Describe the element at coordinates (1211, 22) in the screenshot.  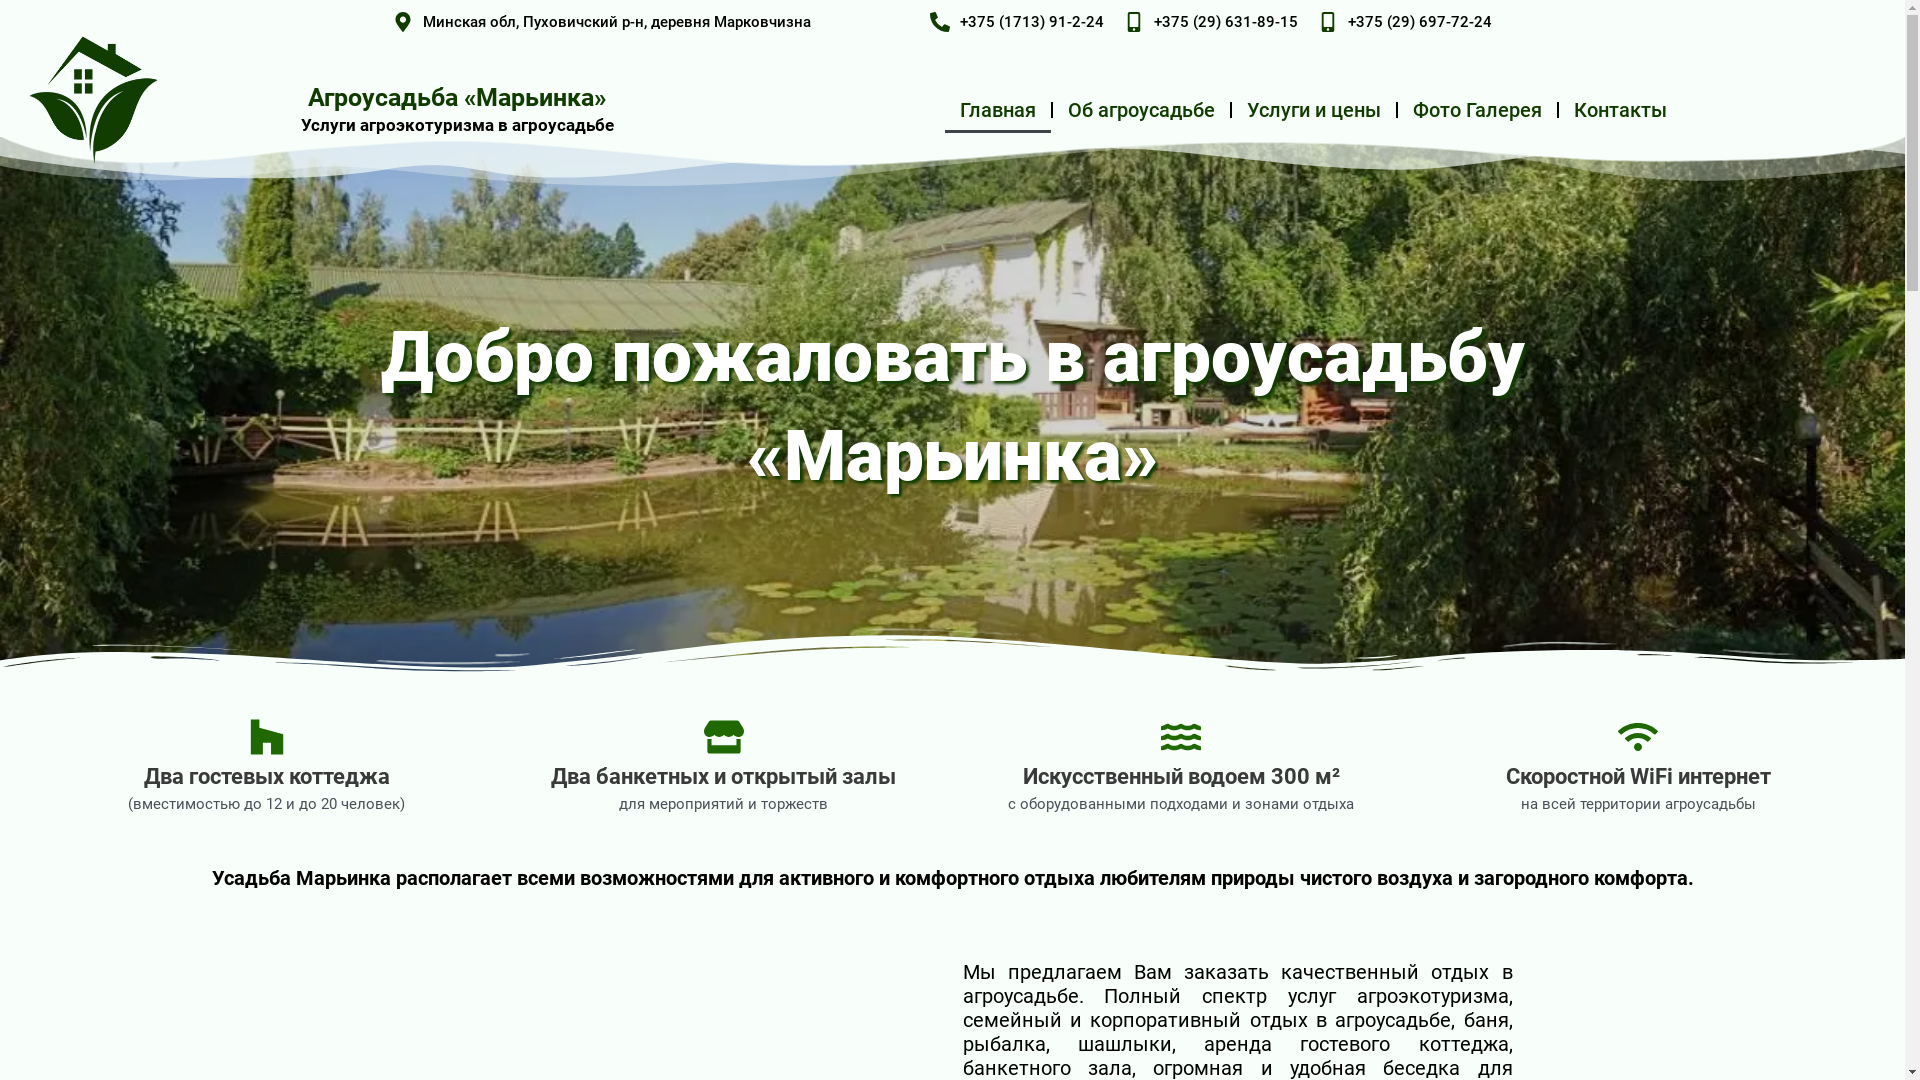
I see `+375 (29) 631-89-15` at that location.